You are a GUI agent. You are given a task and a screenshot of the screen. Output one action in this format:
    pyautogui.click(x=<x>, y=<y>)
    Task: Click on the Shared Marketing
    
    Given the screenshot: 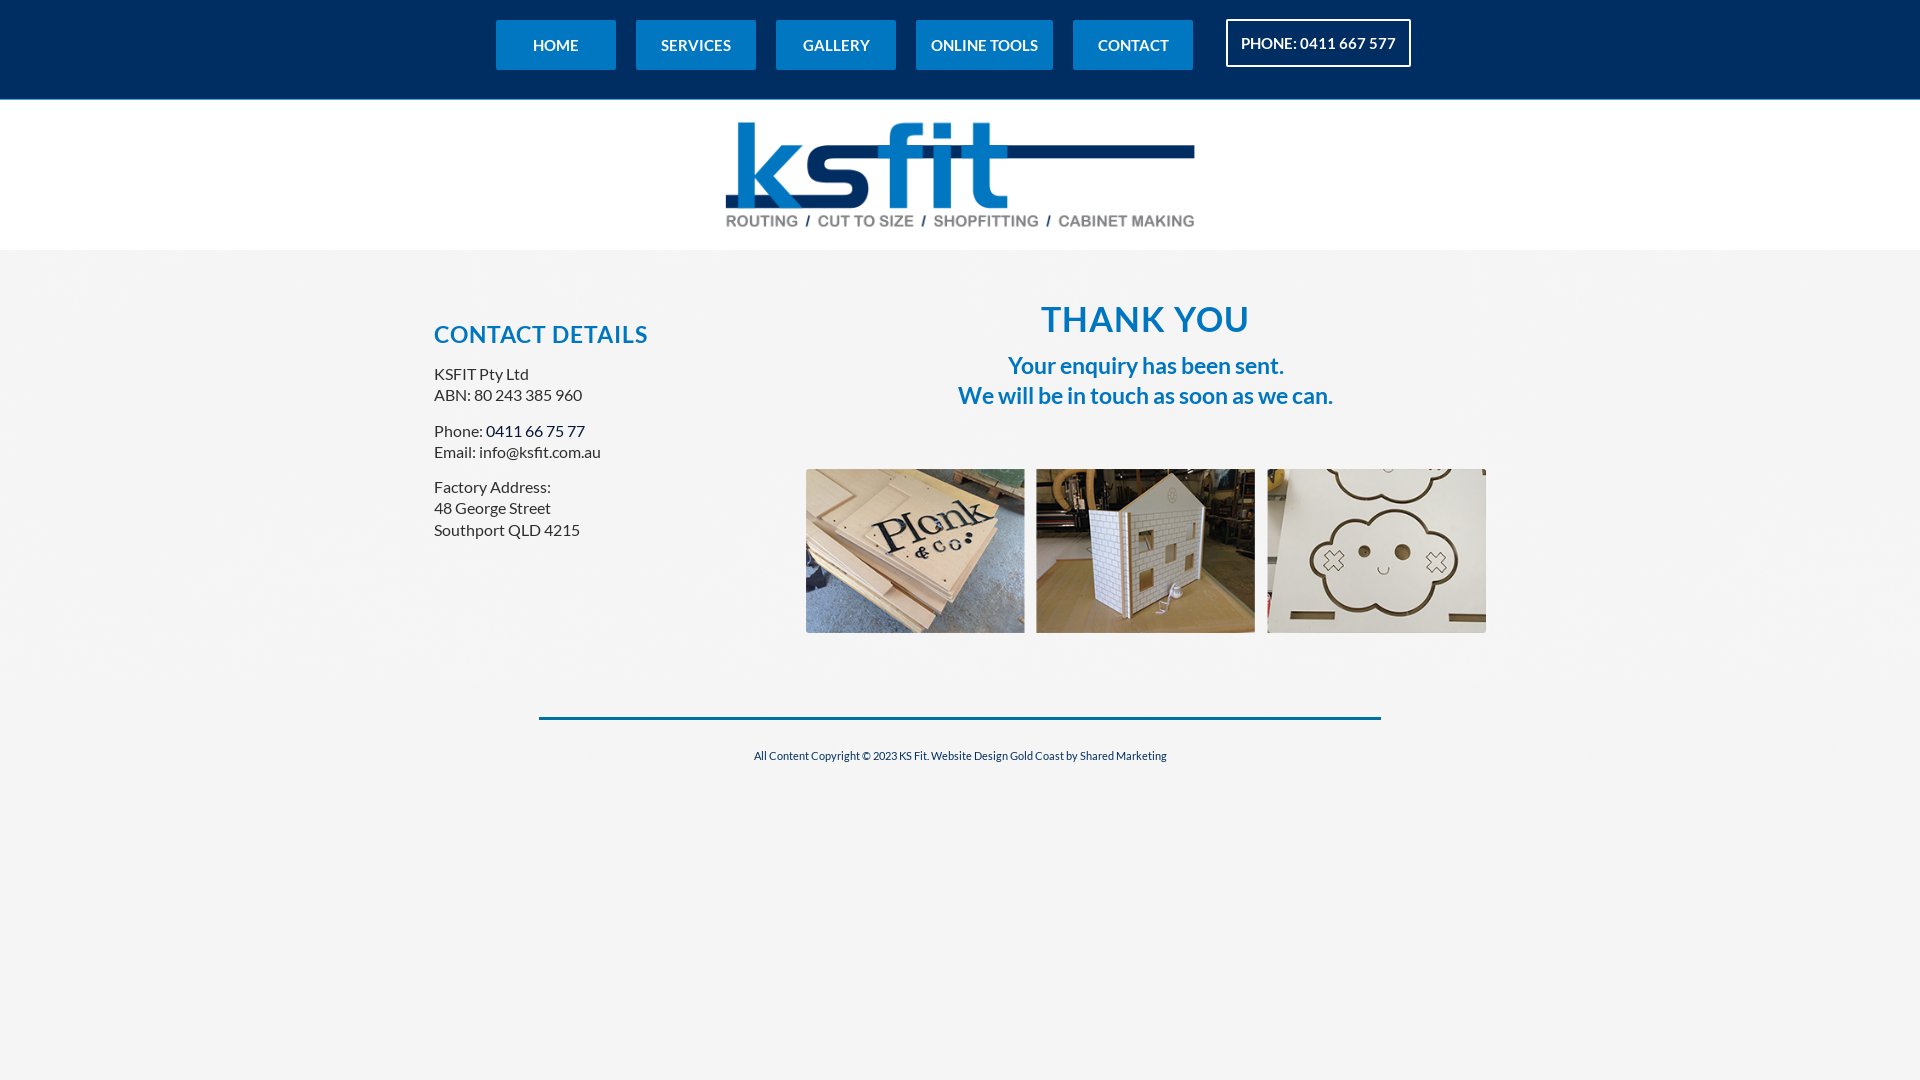 What is the action you would take?
    pyautogui.click(x=1124, y=756)
    